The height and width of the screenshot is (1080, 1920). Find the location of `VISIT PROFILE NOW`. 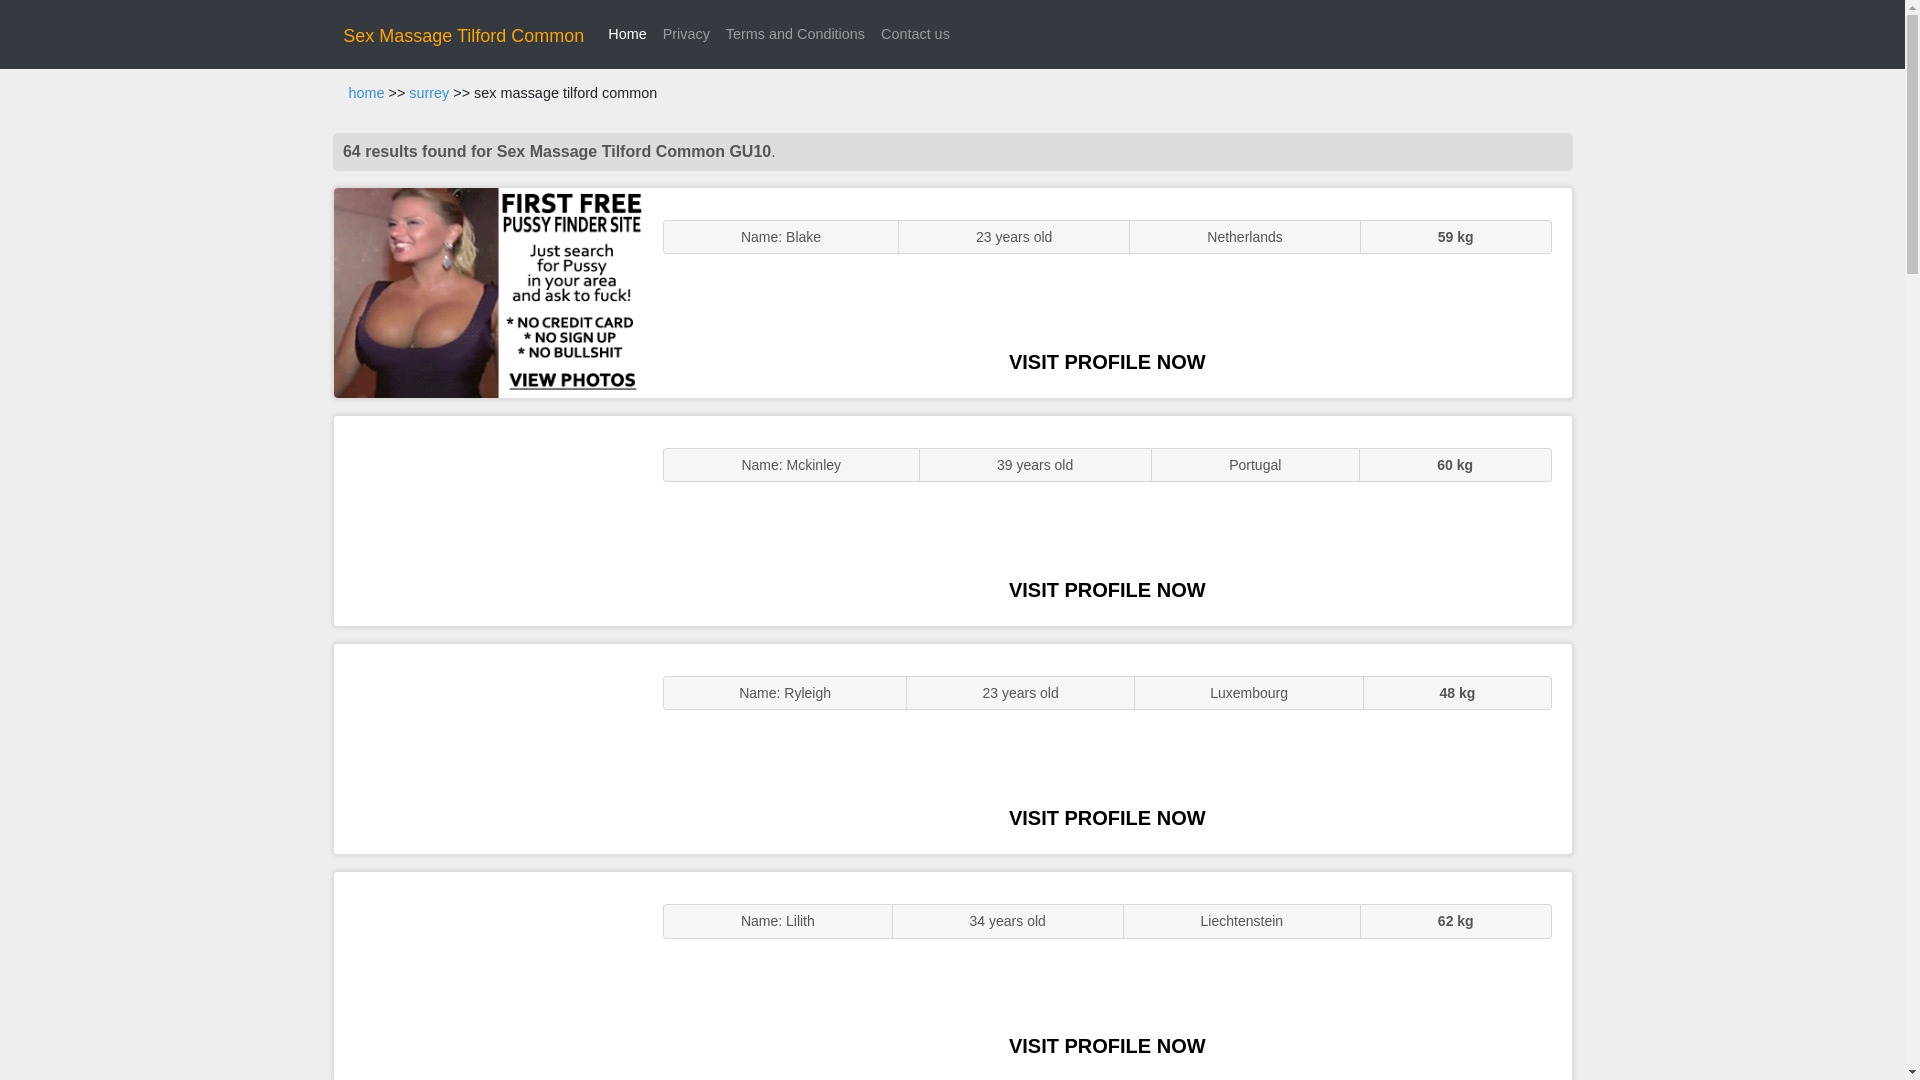

VISIT PROFILE NOW is located at coordinates (1107, 1046).